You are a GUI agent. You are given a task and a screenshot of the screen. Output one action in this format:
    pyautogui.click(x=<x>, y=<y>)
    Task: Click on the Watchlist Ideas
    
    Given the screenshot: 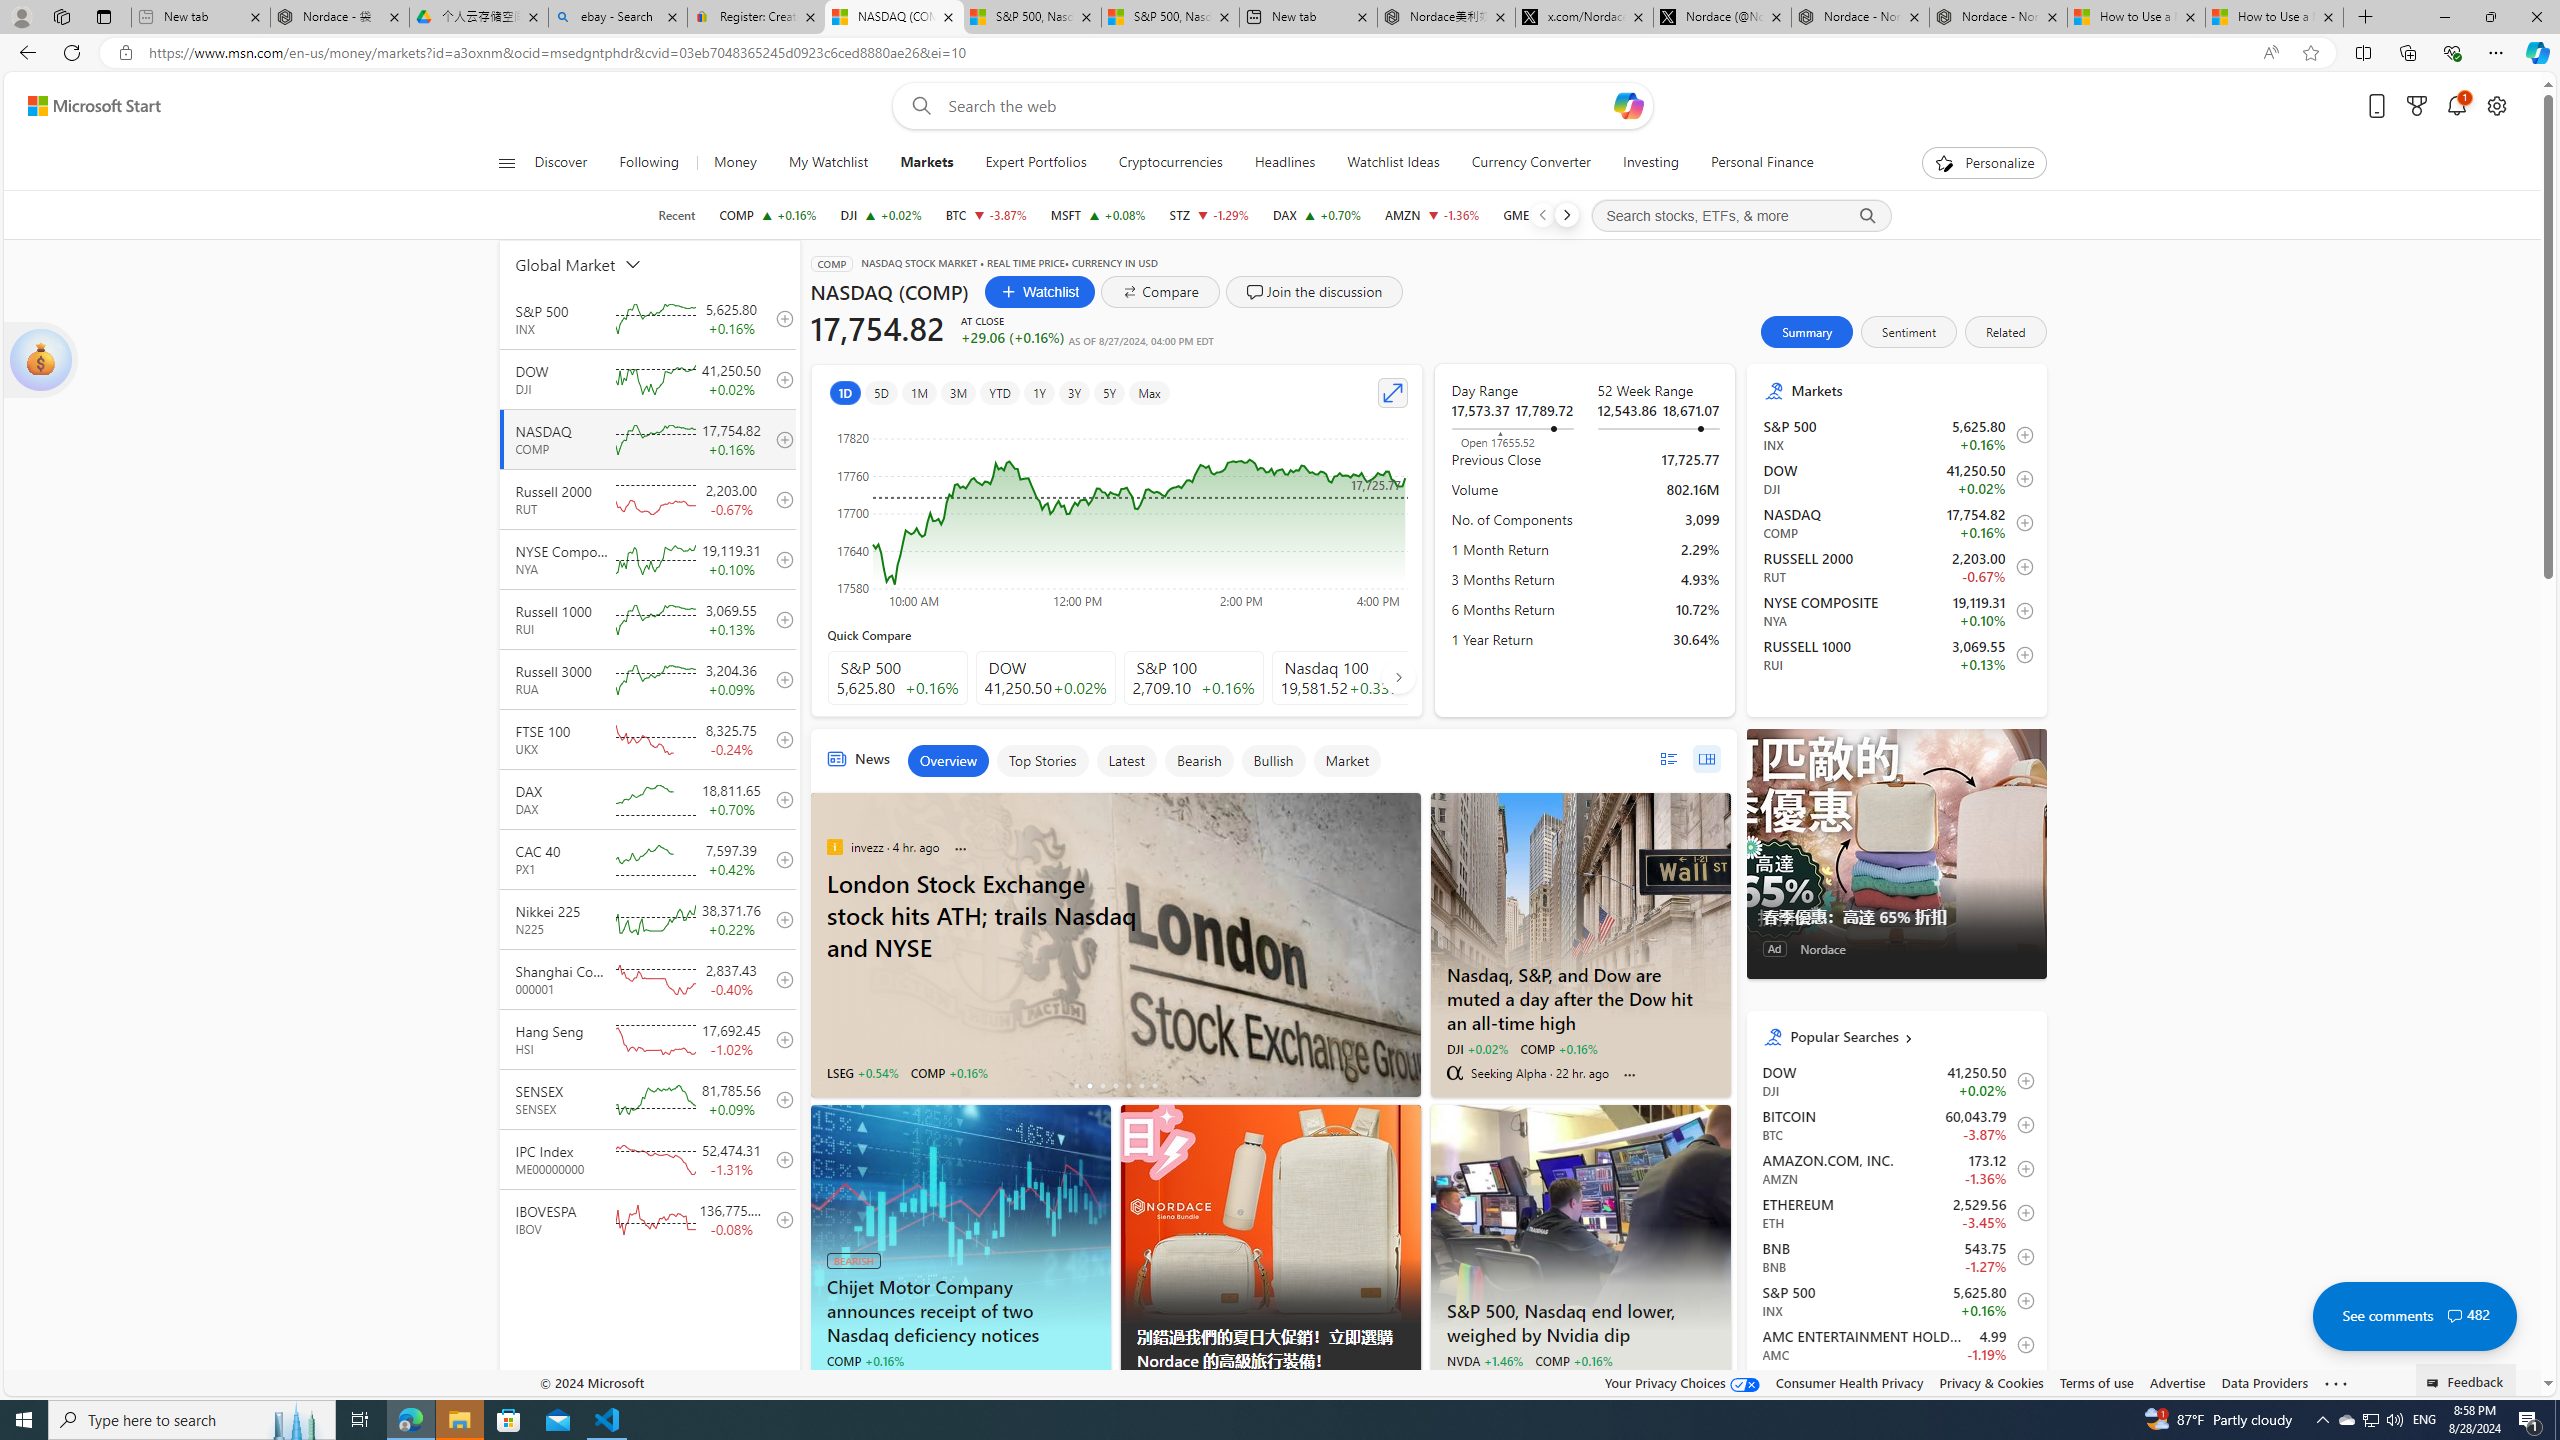 What is the action you would take?
    pyautogui.click(x=1392, y=163)
    